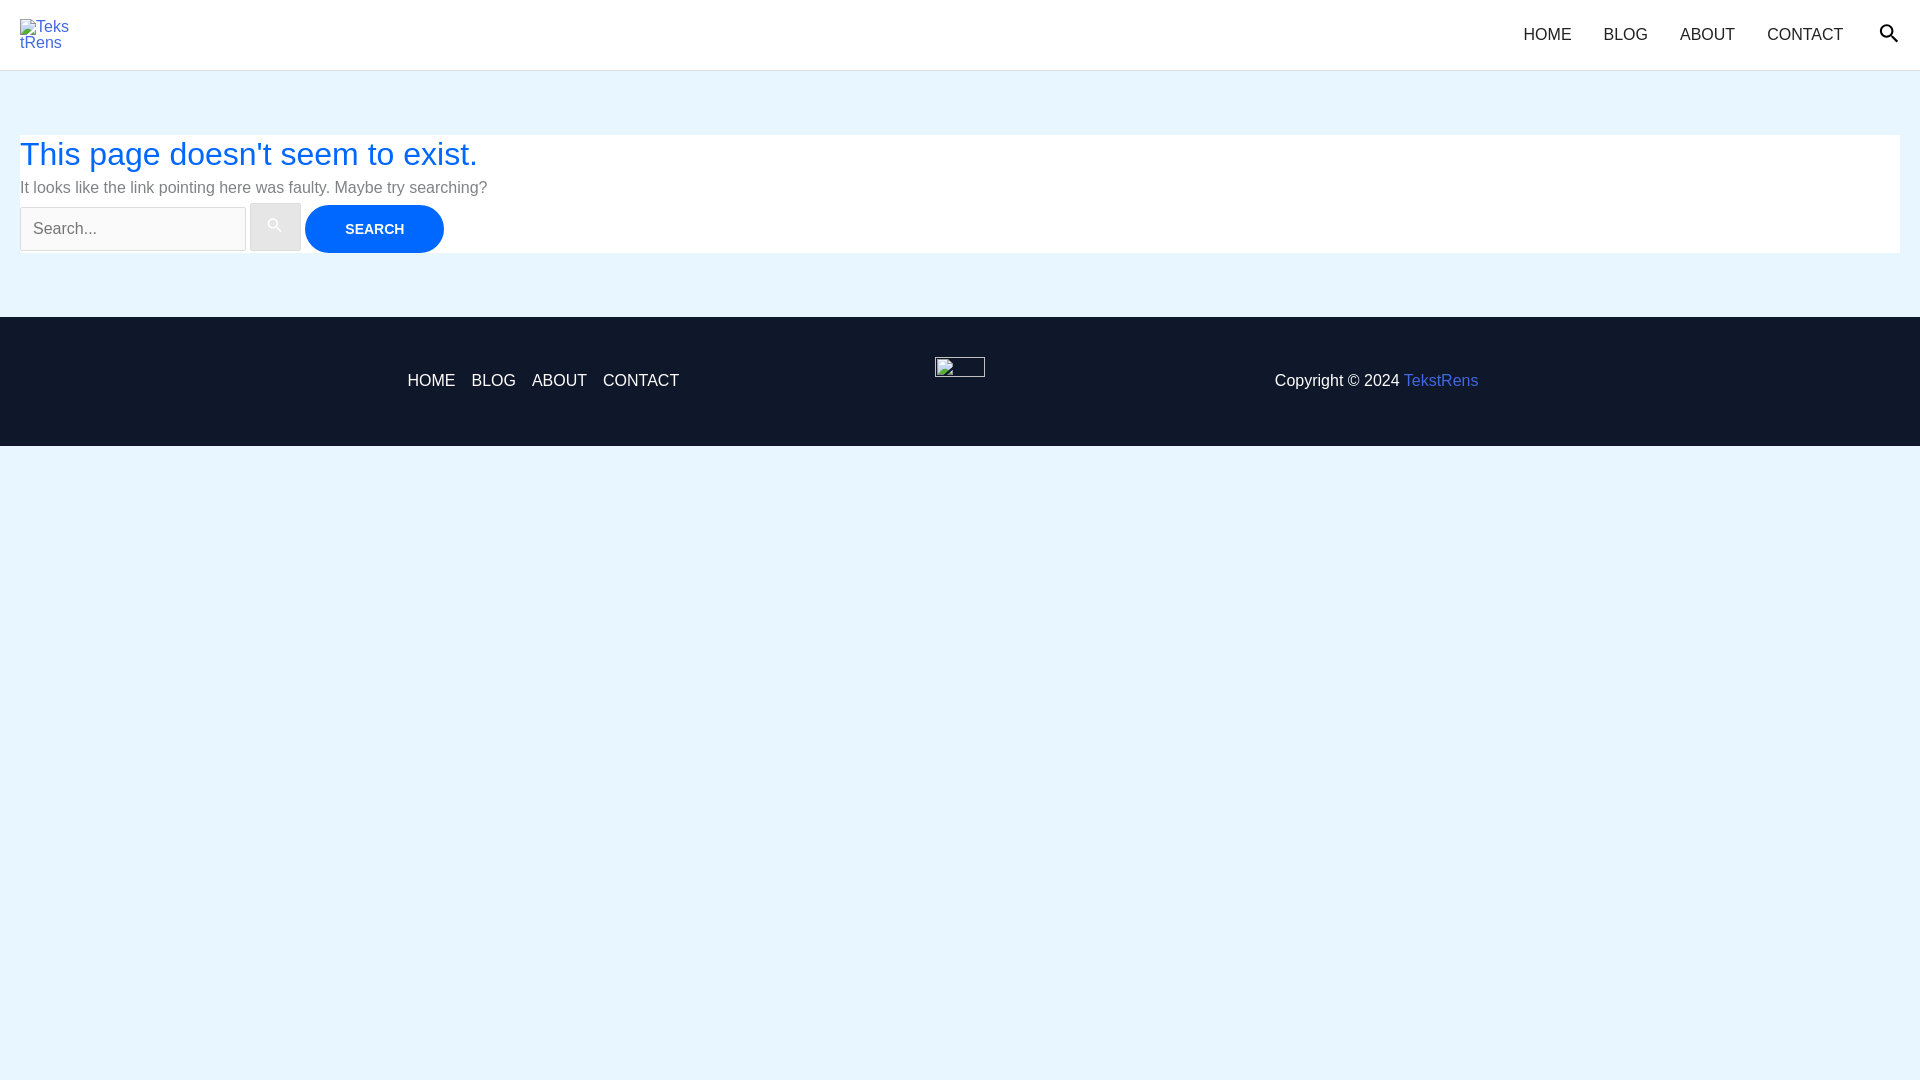 Image resolution: width=1920 pixels, height=1080 pixels. I want to click on HOME, so click(434, 381).